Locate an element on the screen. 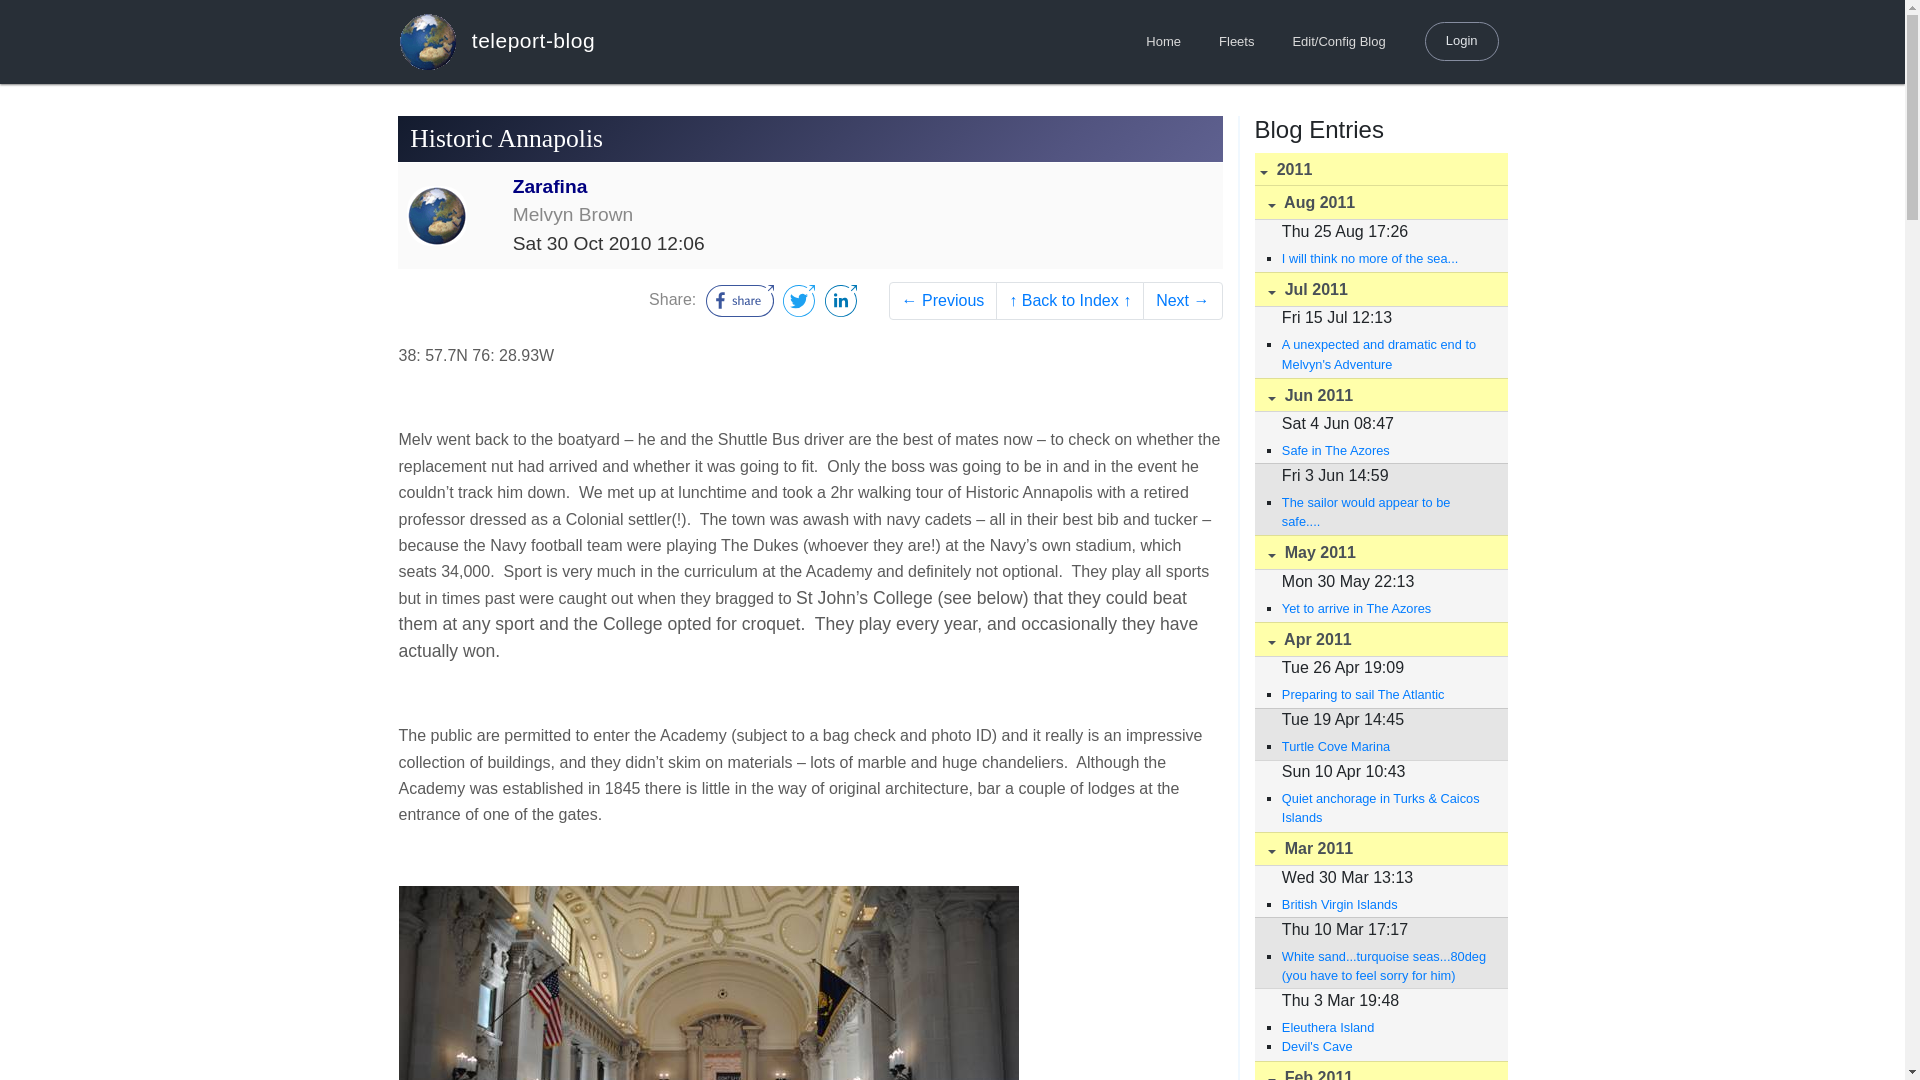 This screenshot has width=1920, height=1080. Aug 2011 is located at coordinates (1380, 202).